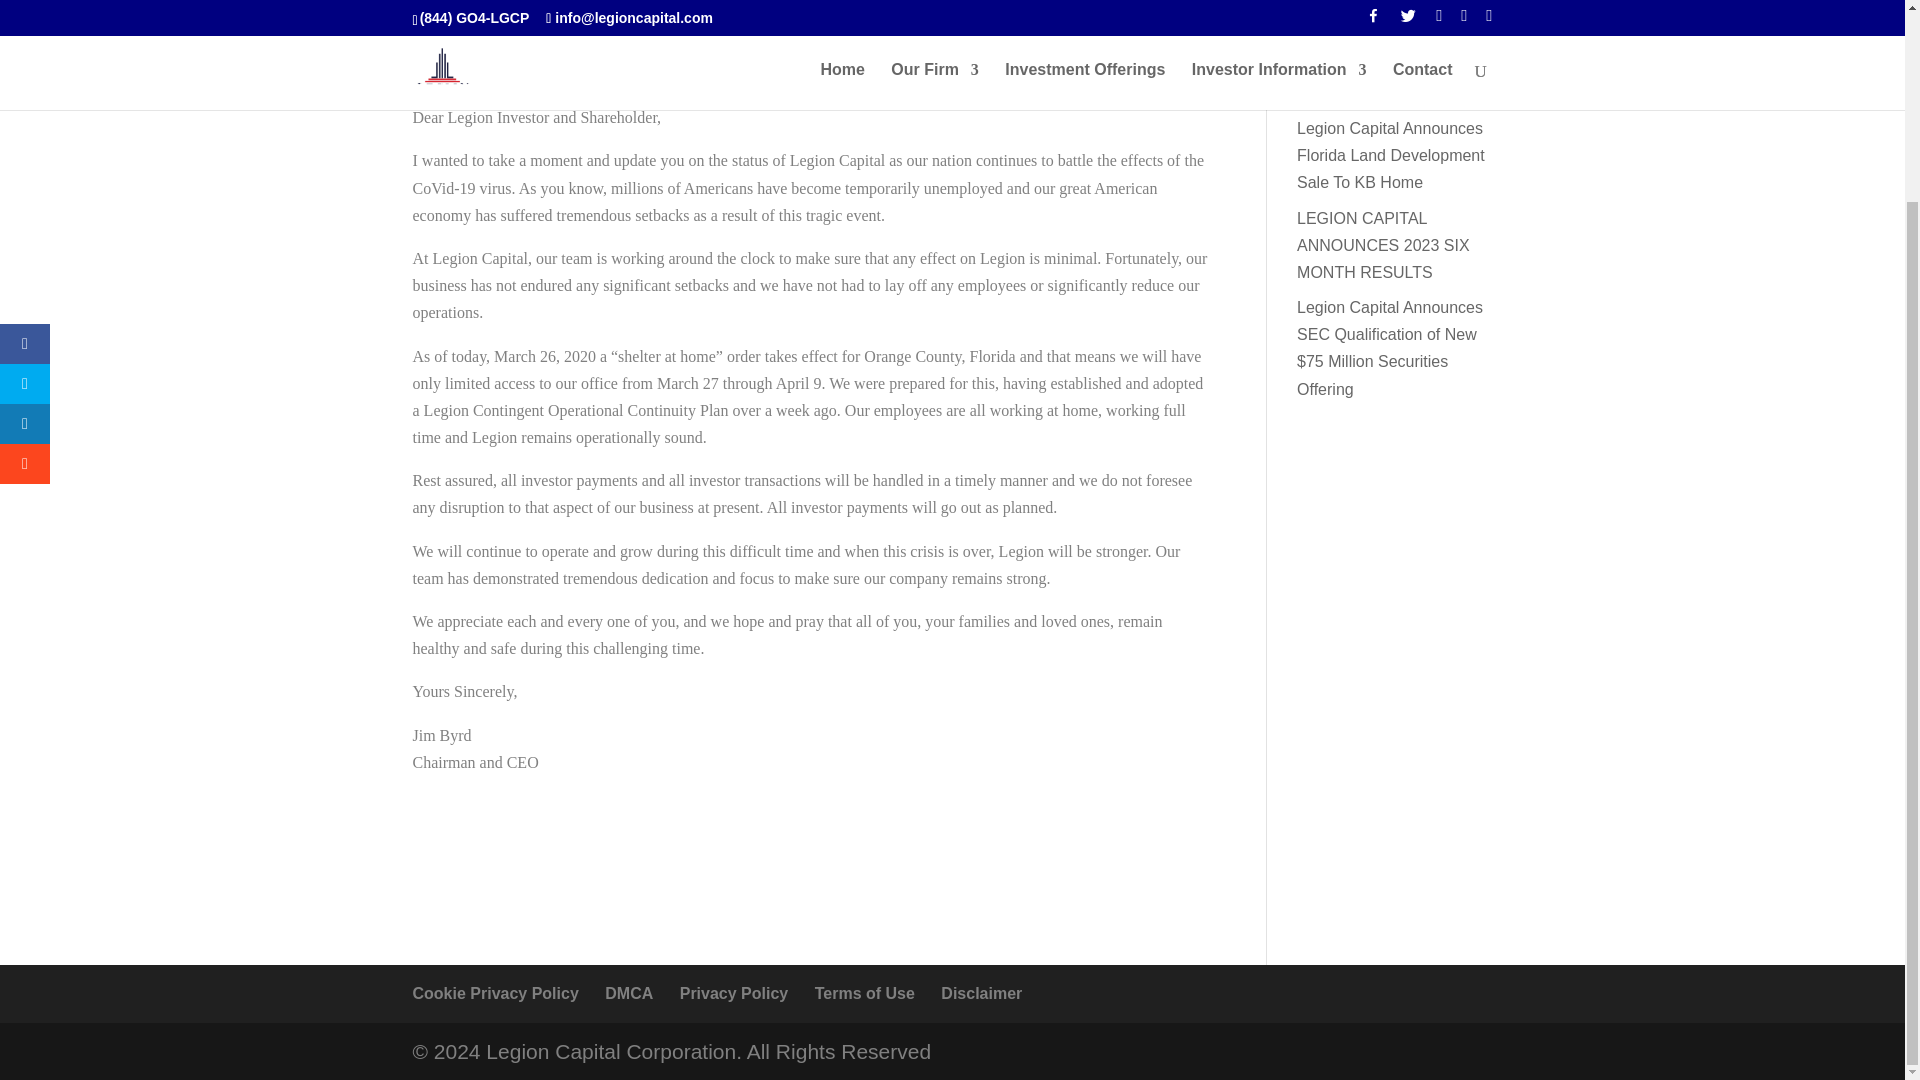  I want to click on Legion Capital Announces 2023 Financial Results, so click(1390, 6).